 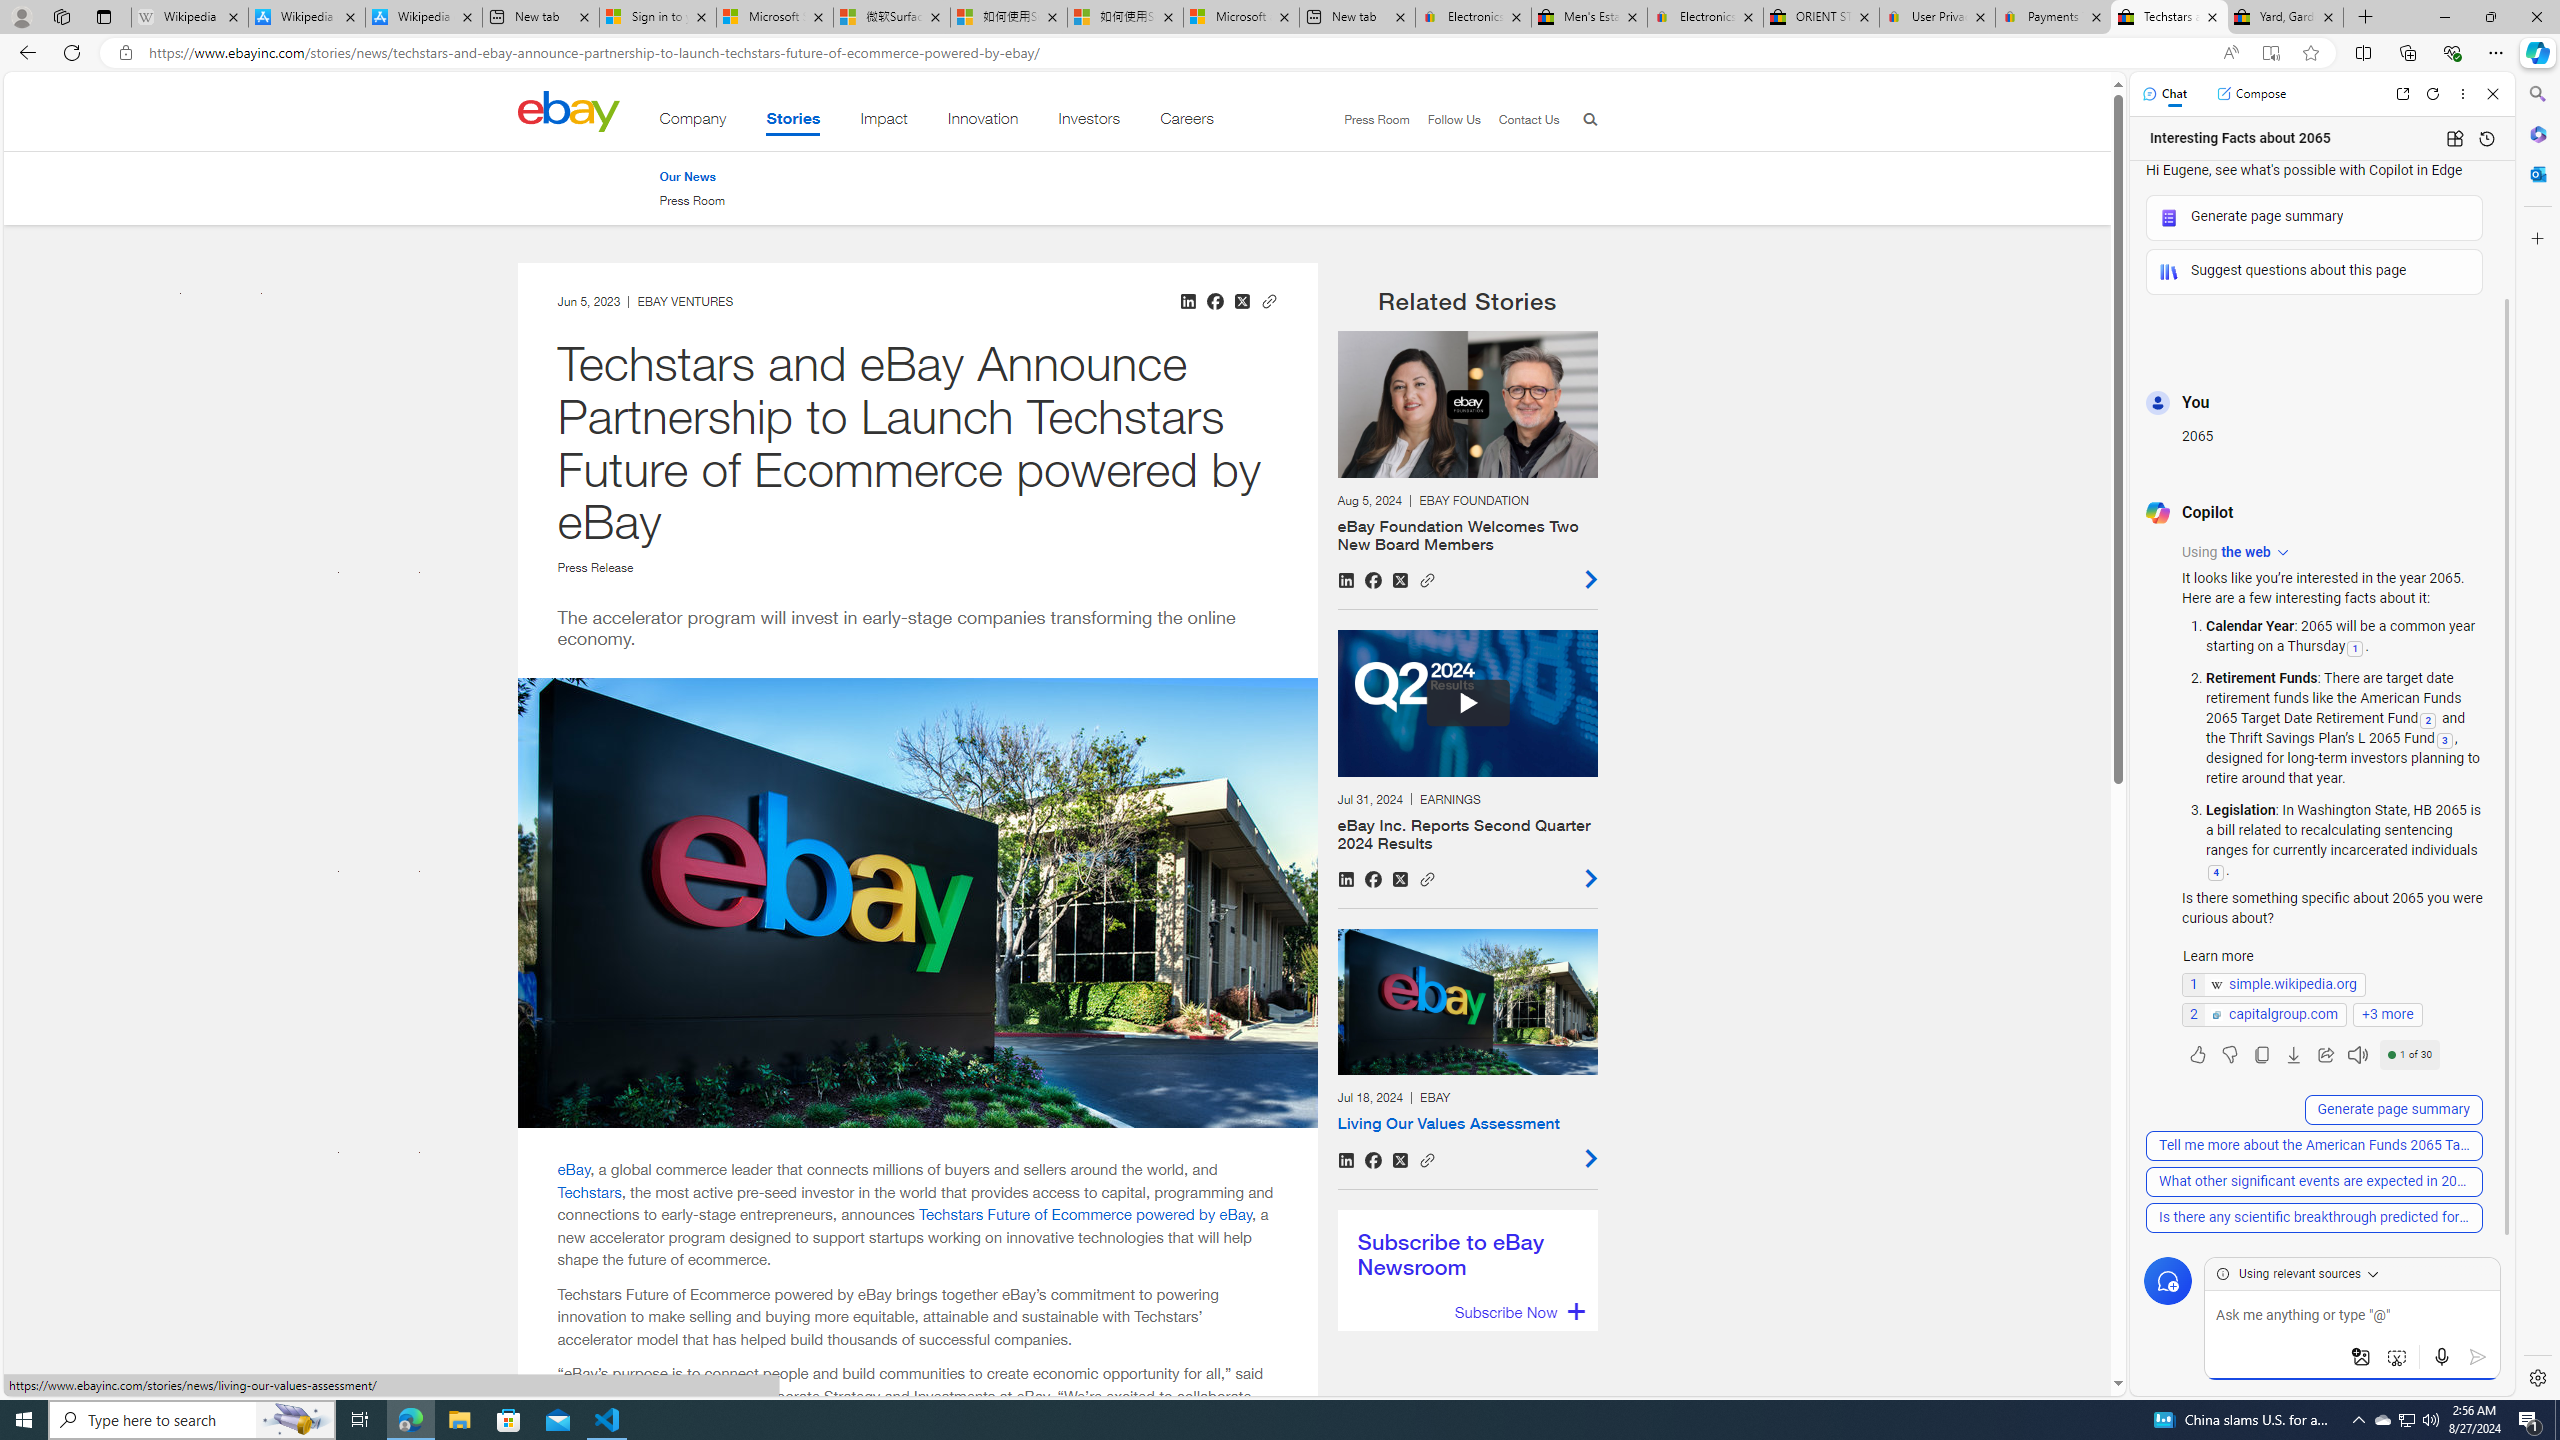 I want to click on Investors, so click(x=1089, y=122).